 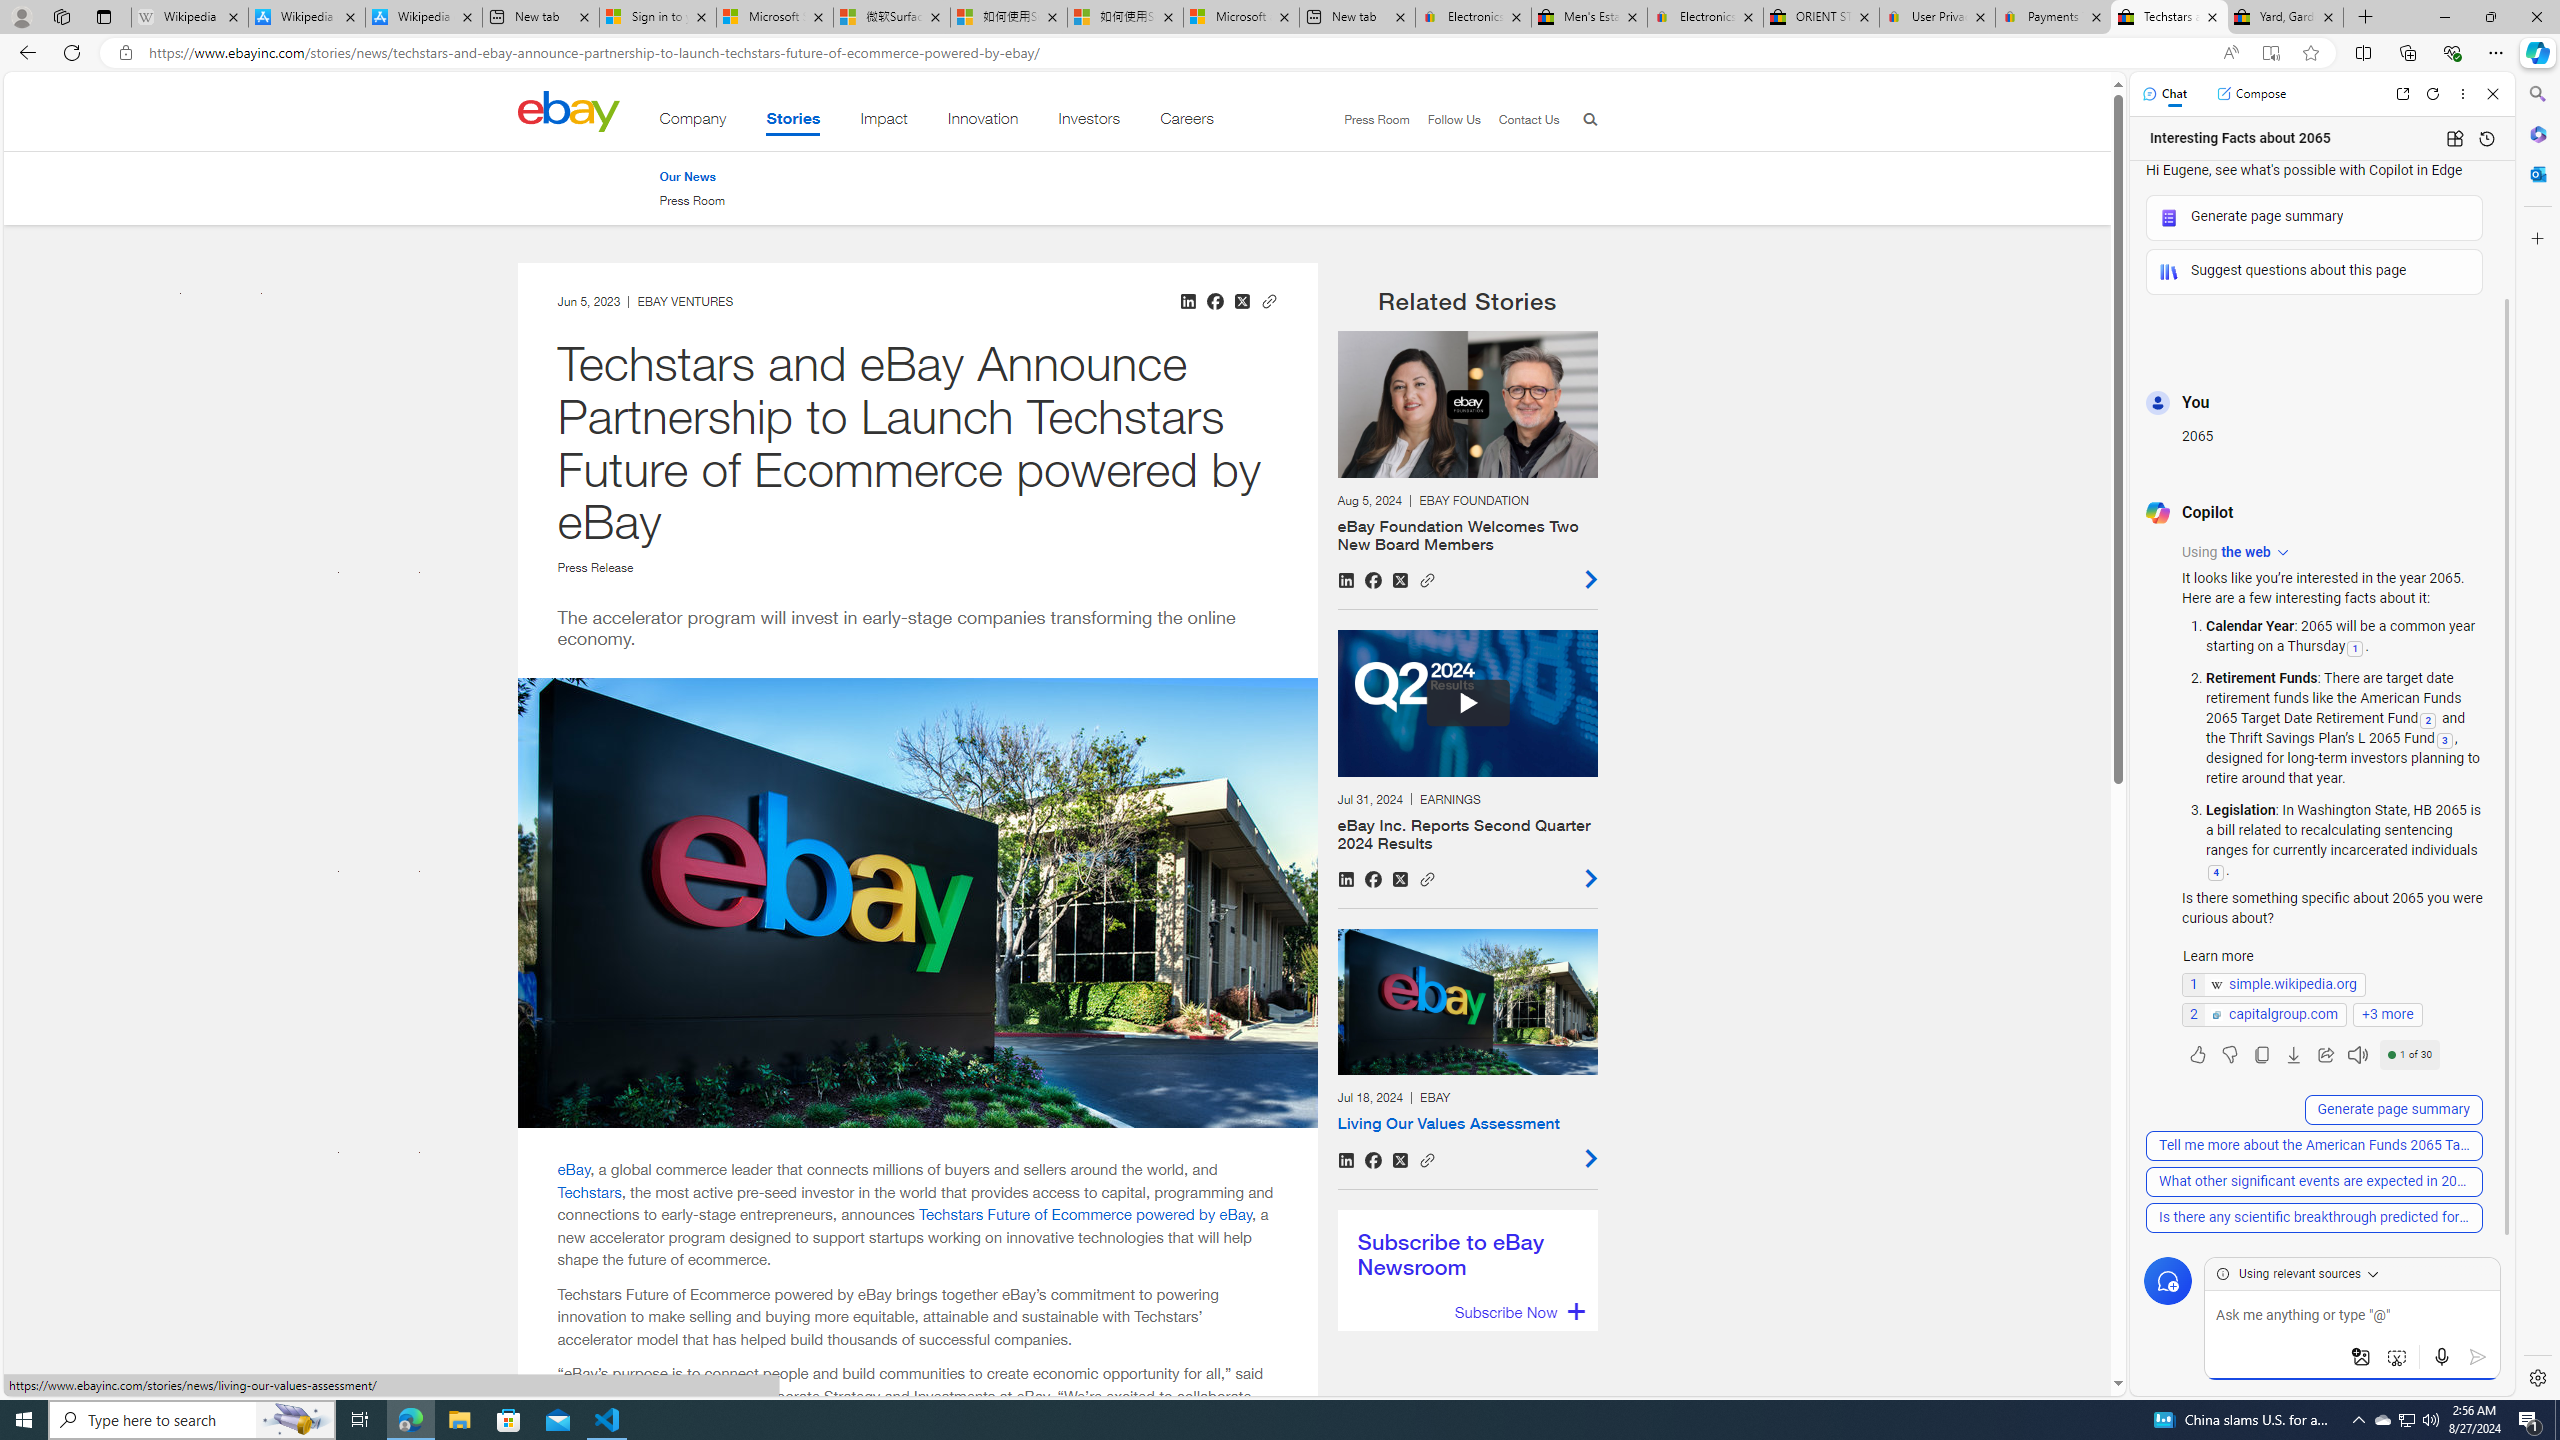 I want to click on Investors, so click(x=1089, y=122).